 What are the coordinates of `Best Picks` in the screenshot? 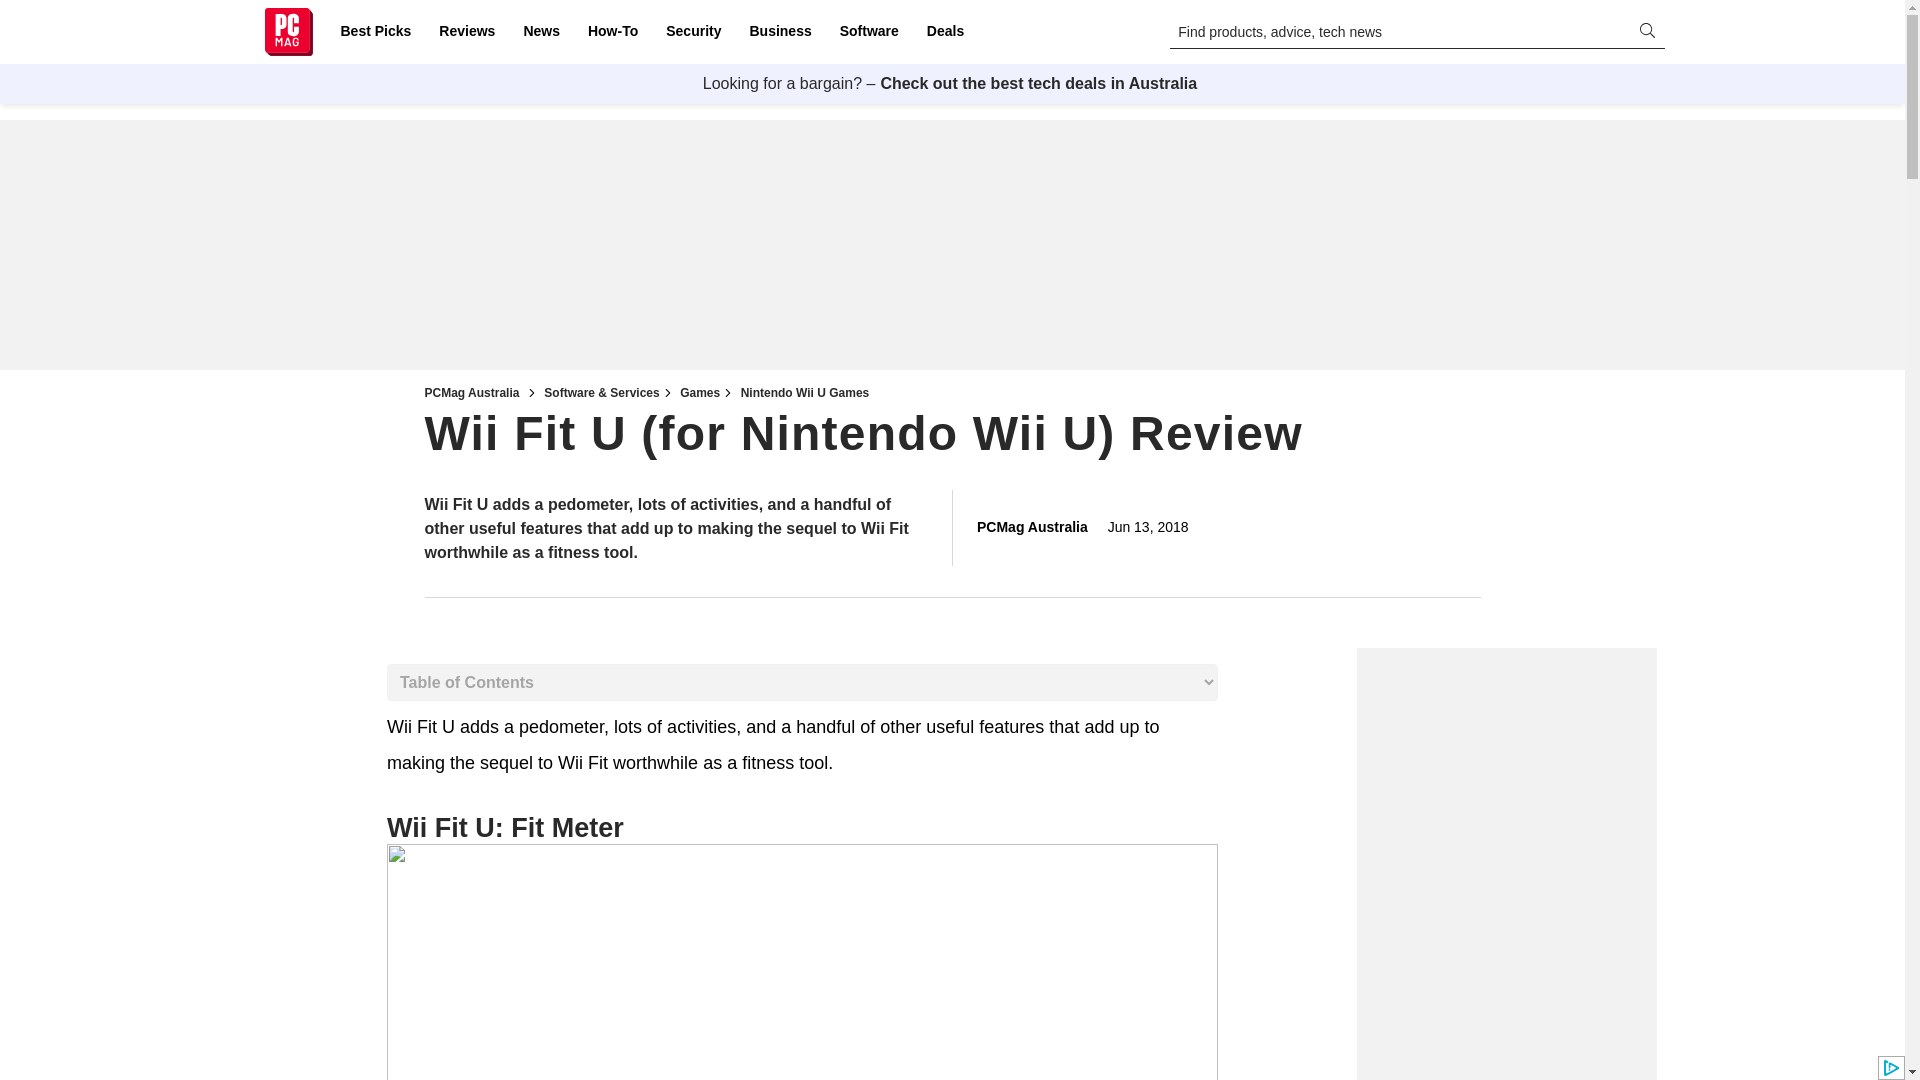 It's located at (375, 32).